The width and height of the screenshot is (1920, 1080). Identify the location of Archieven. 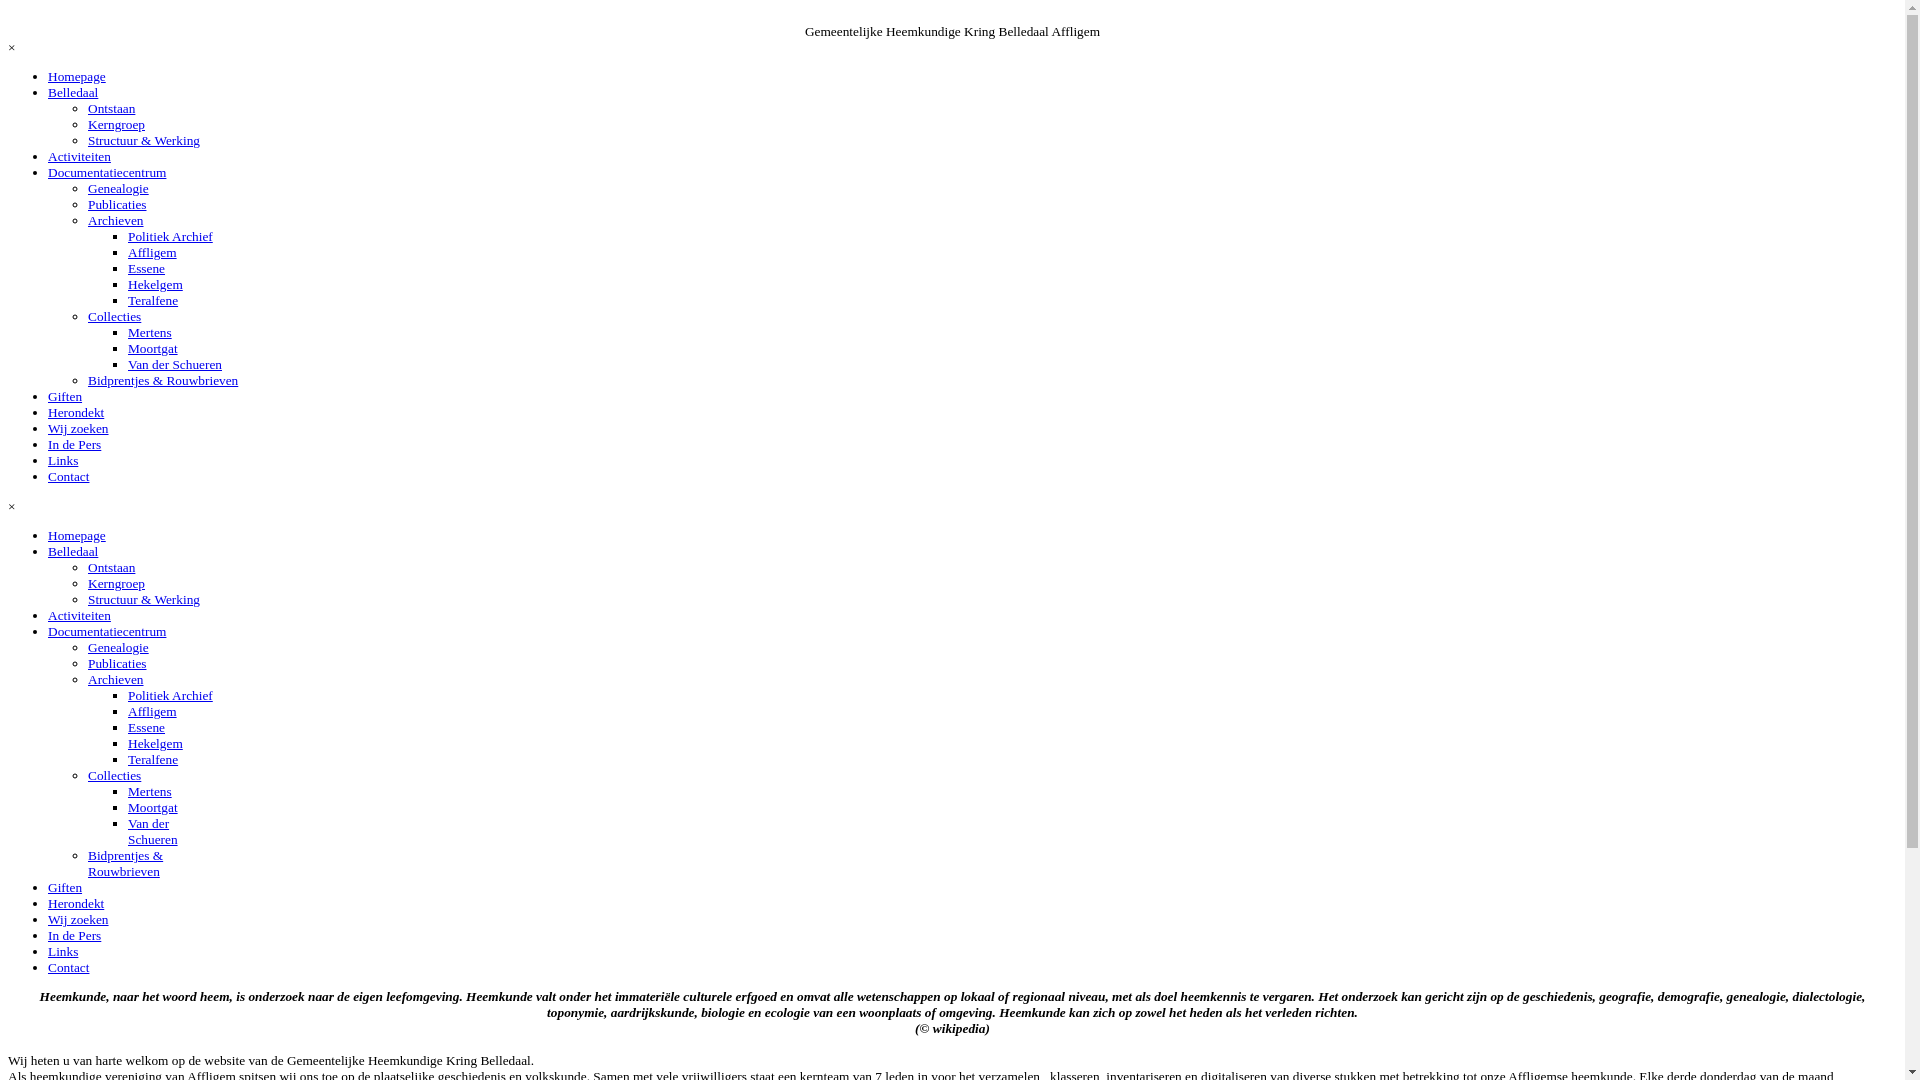
(116, 220).